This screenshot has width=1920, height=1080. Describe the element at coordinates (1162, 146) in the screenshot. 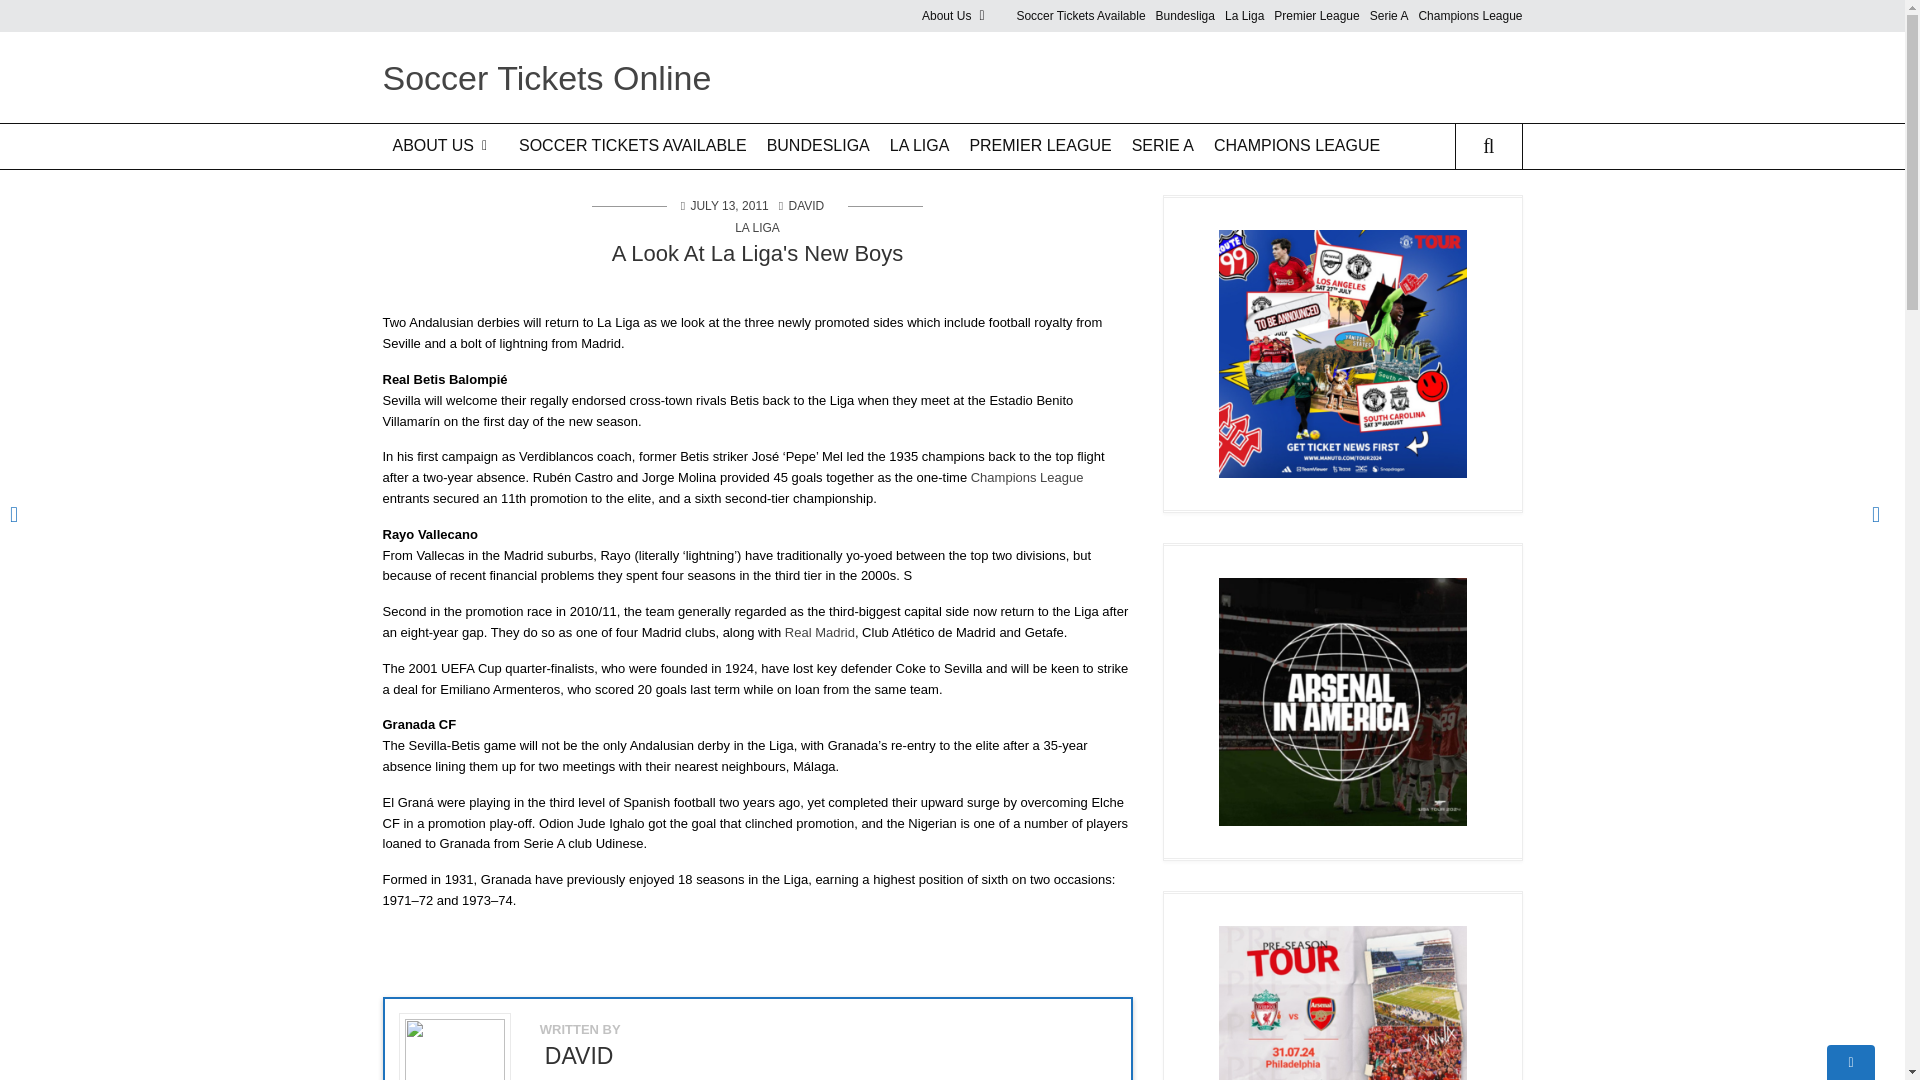

I see `SERIE A` at that location.